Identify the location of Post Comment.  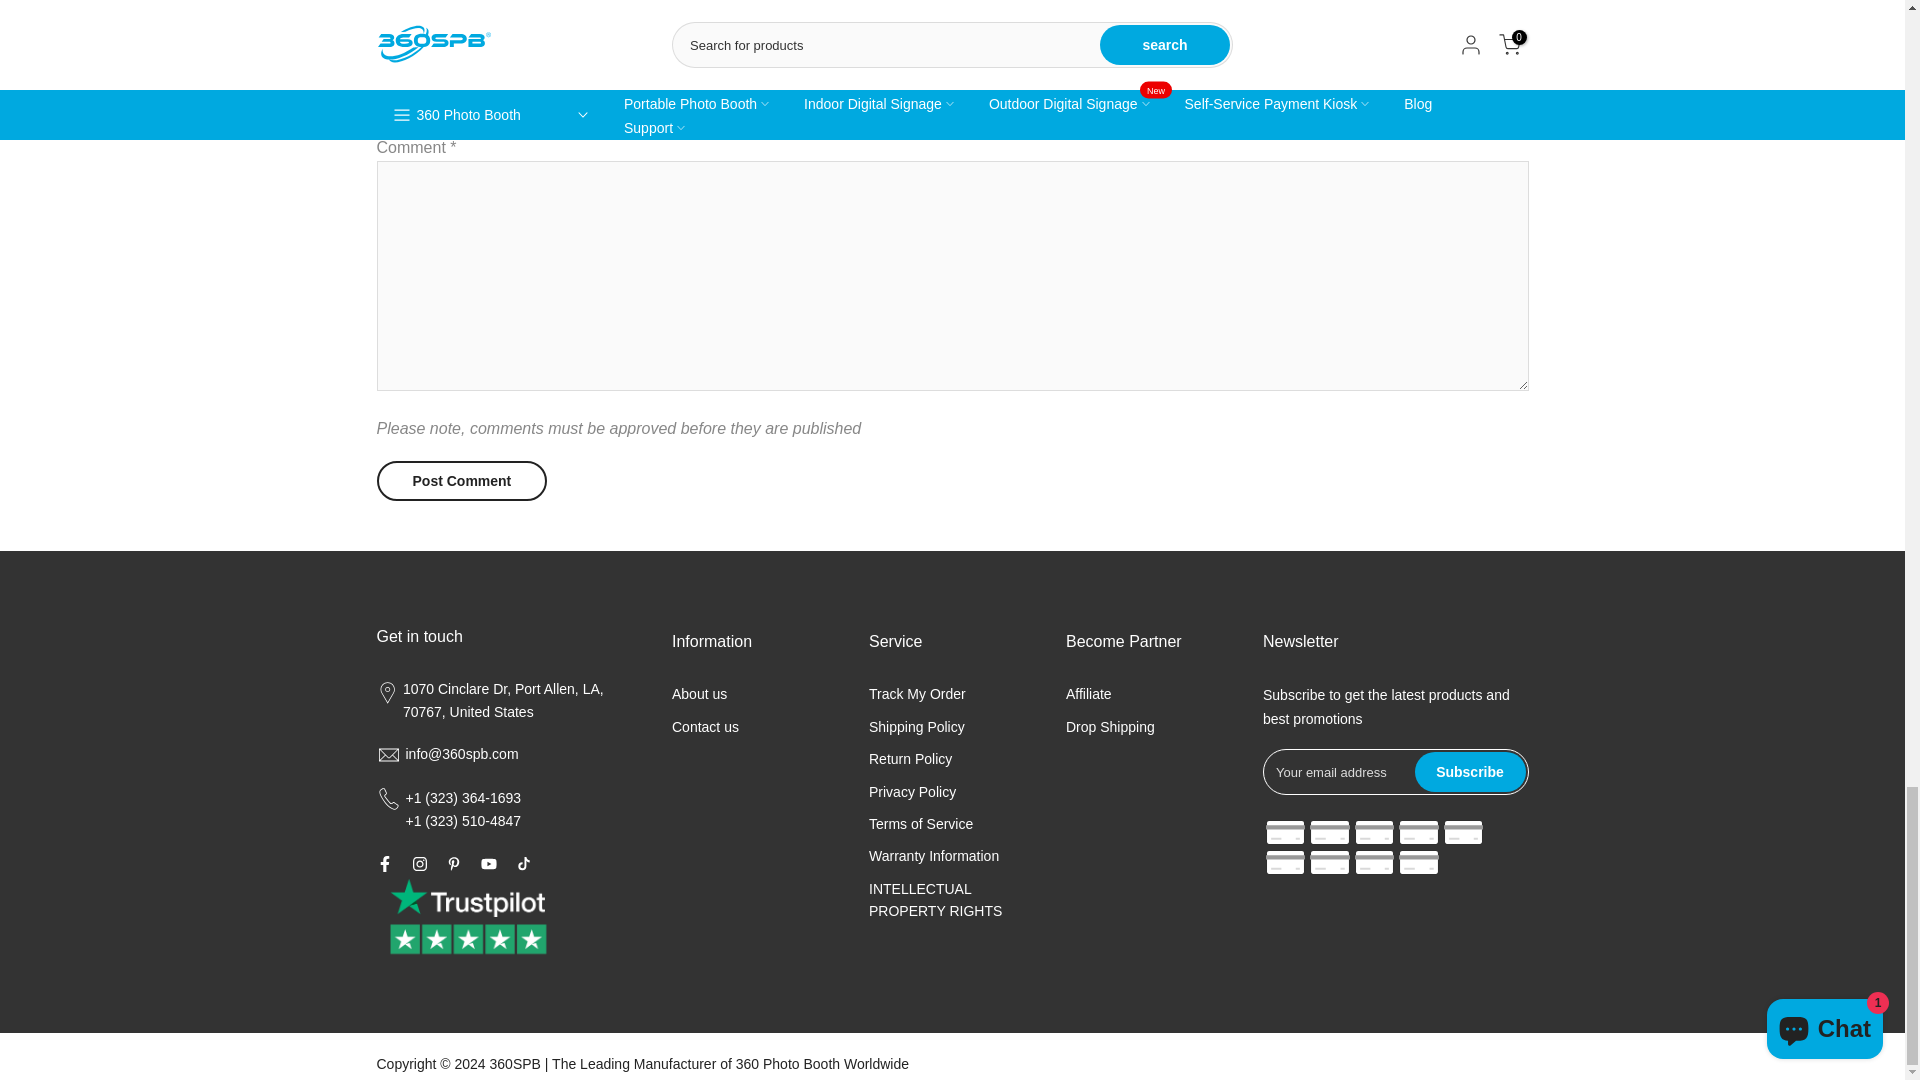
(462, 481).